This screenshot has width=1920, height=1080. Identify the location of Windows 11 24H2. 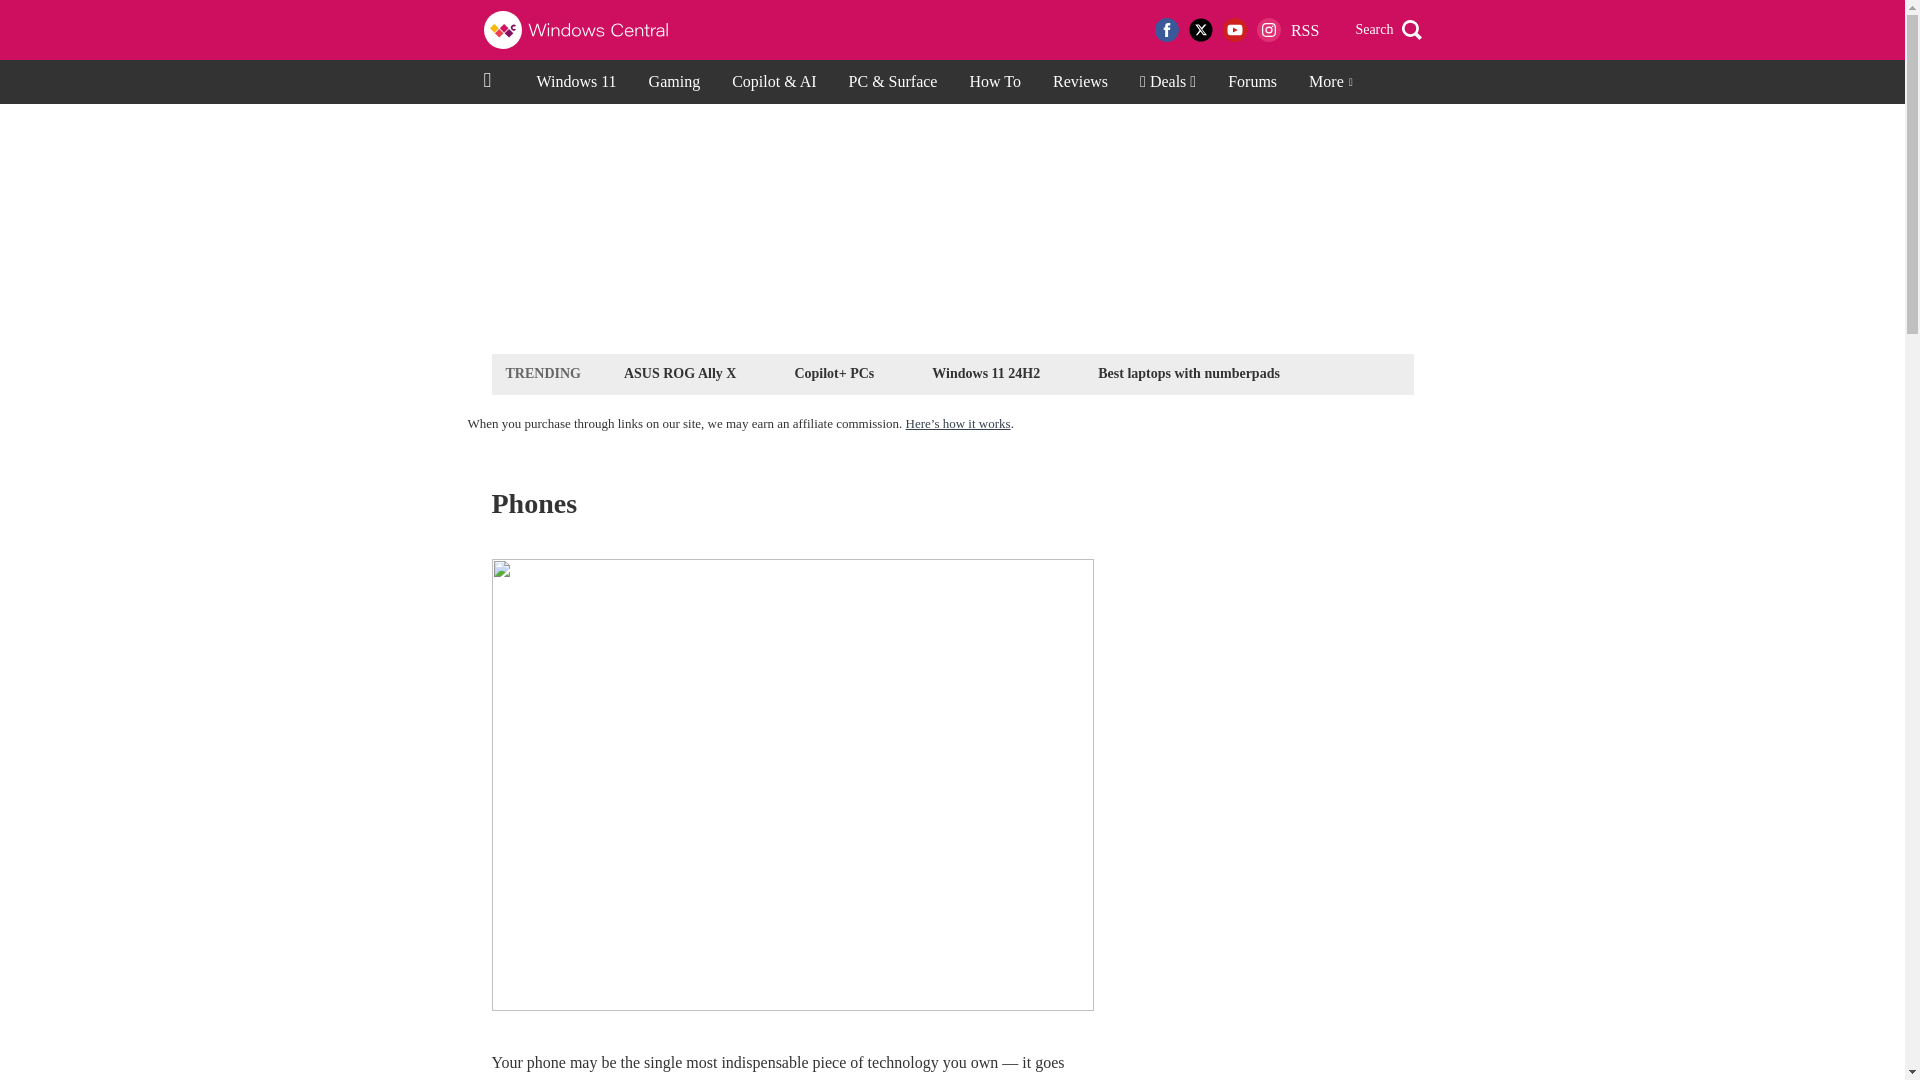
(986, 372).